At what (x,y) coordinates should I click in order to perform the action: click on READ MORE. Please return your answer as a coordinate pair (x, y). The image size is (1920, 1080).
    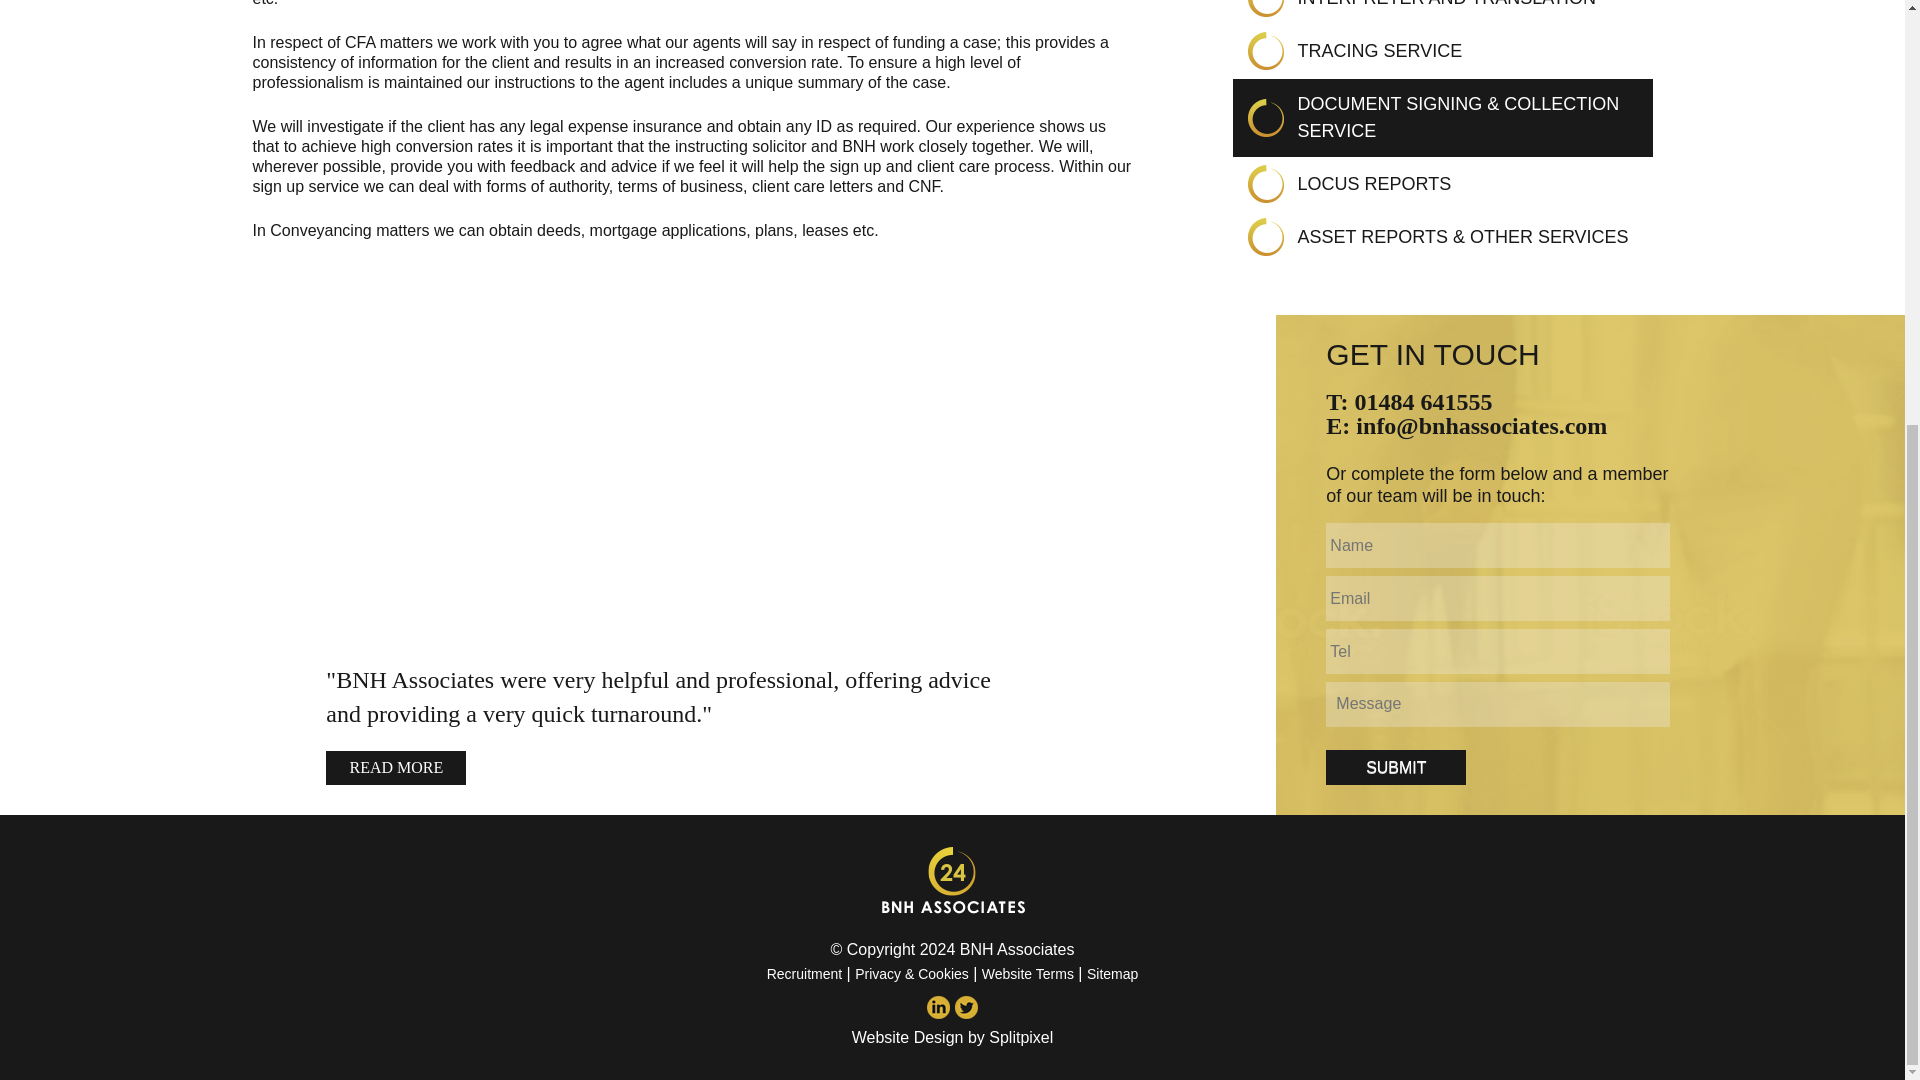
    Looking at the image, I should click on (396, 768).